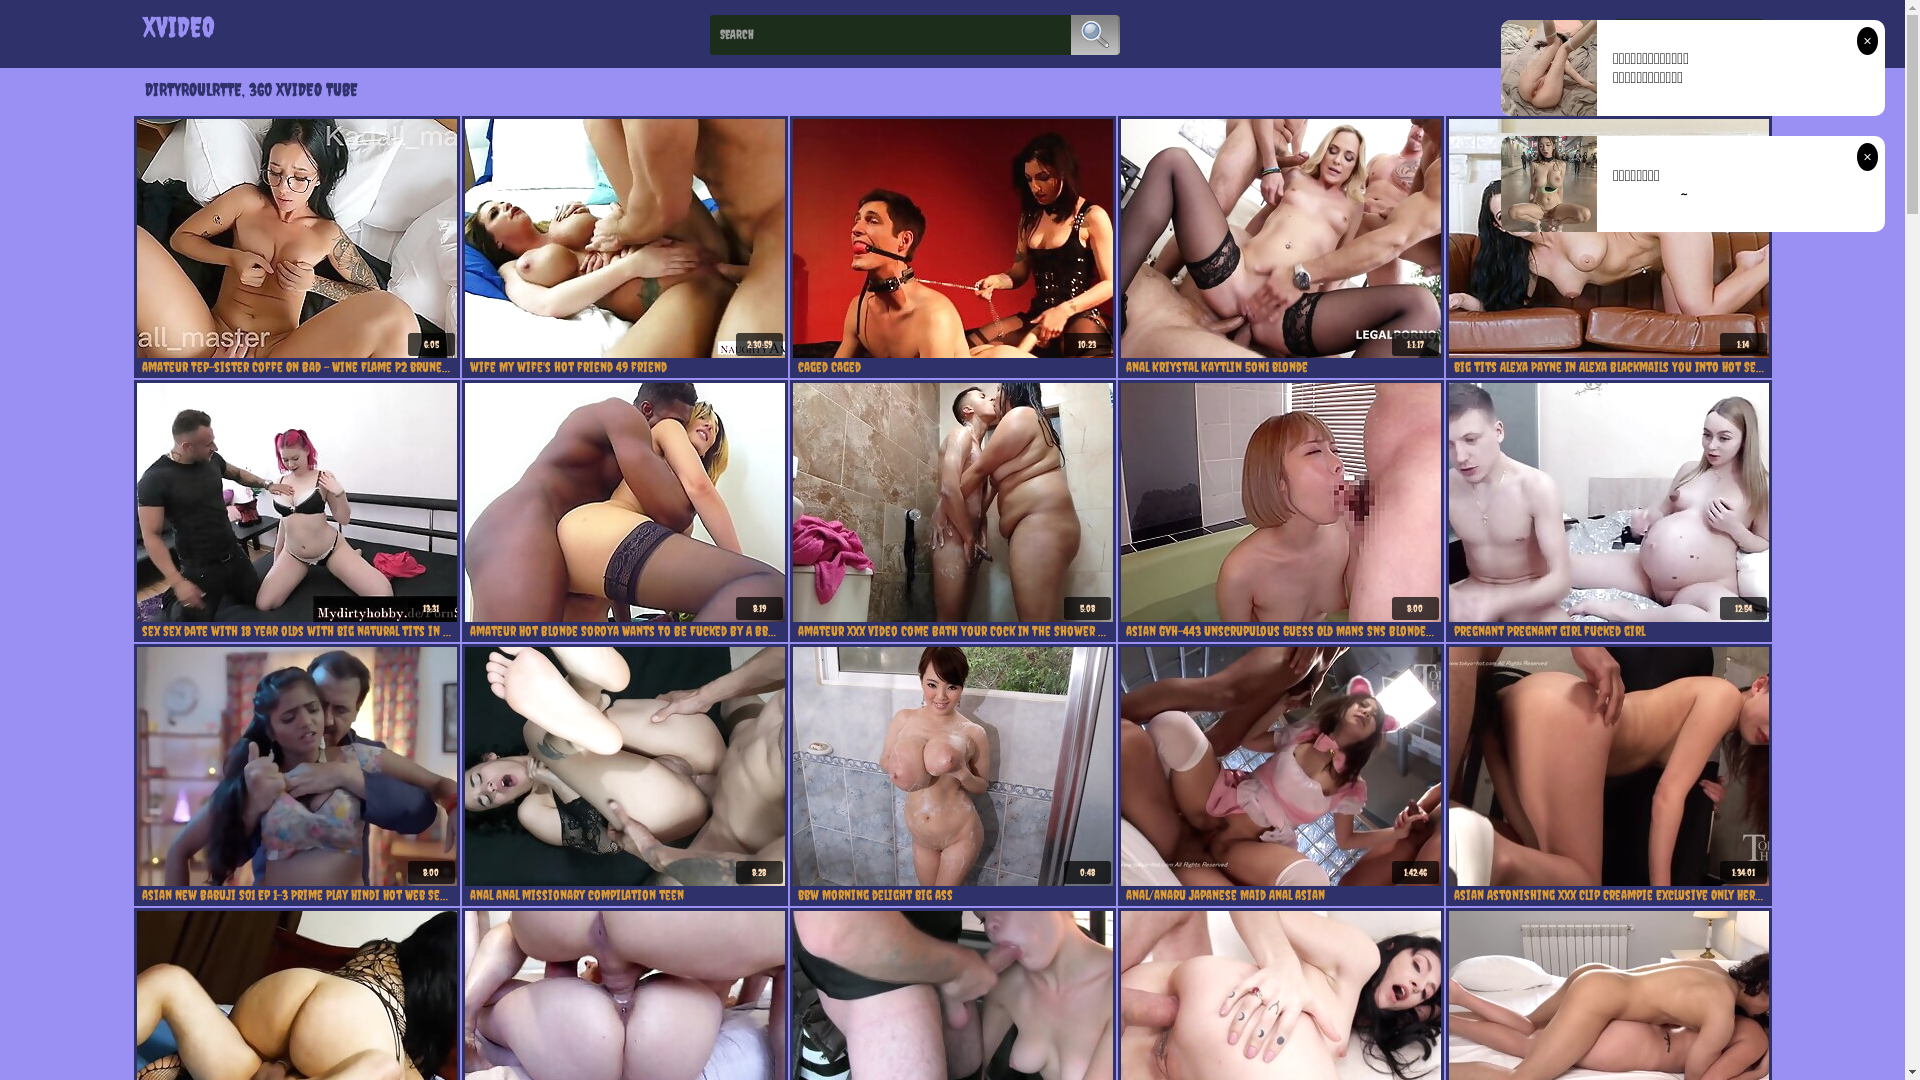 The height and width of the screenshot is (1080, 1920). I want to click on 2:30:59, so click(624, 238).